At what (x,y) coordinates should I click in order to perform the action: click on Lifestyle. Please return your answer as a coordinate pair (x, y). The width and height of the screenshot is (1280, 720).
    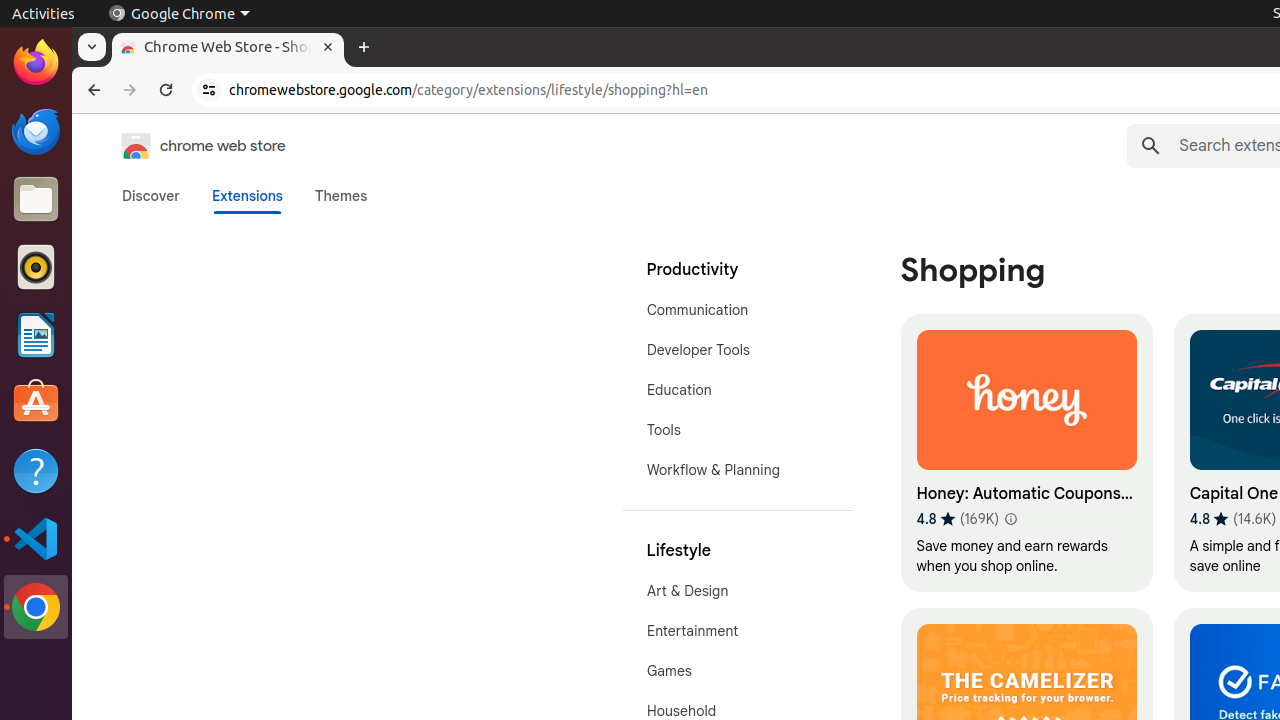
    Looking at the image, I should click on (738, 551).